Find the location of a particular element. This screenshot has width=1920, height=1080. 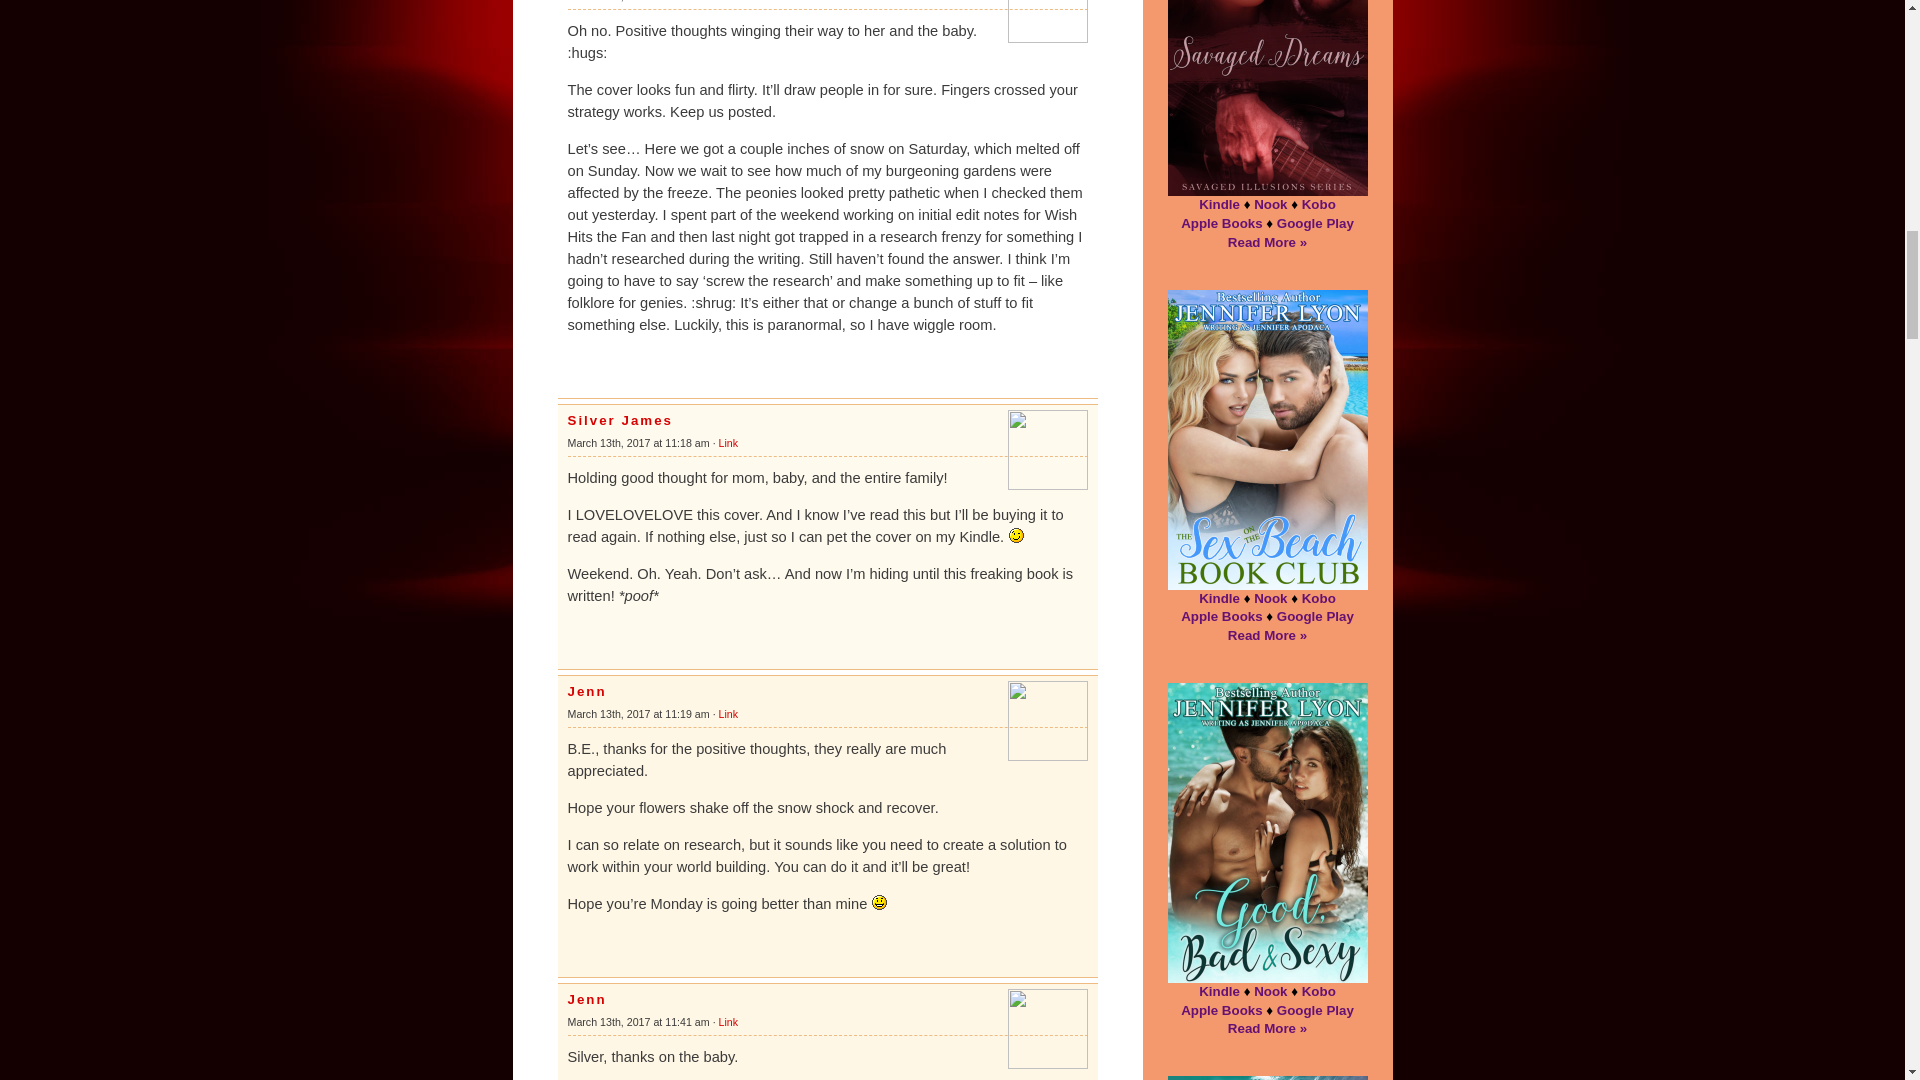

Silver James is located at coordinates (620, 420).